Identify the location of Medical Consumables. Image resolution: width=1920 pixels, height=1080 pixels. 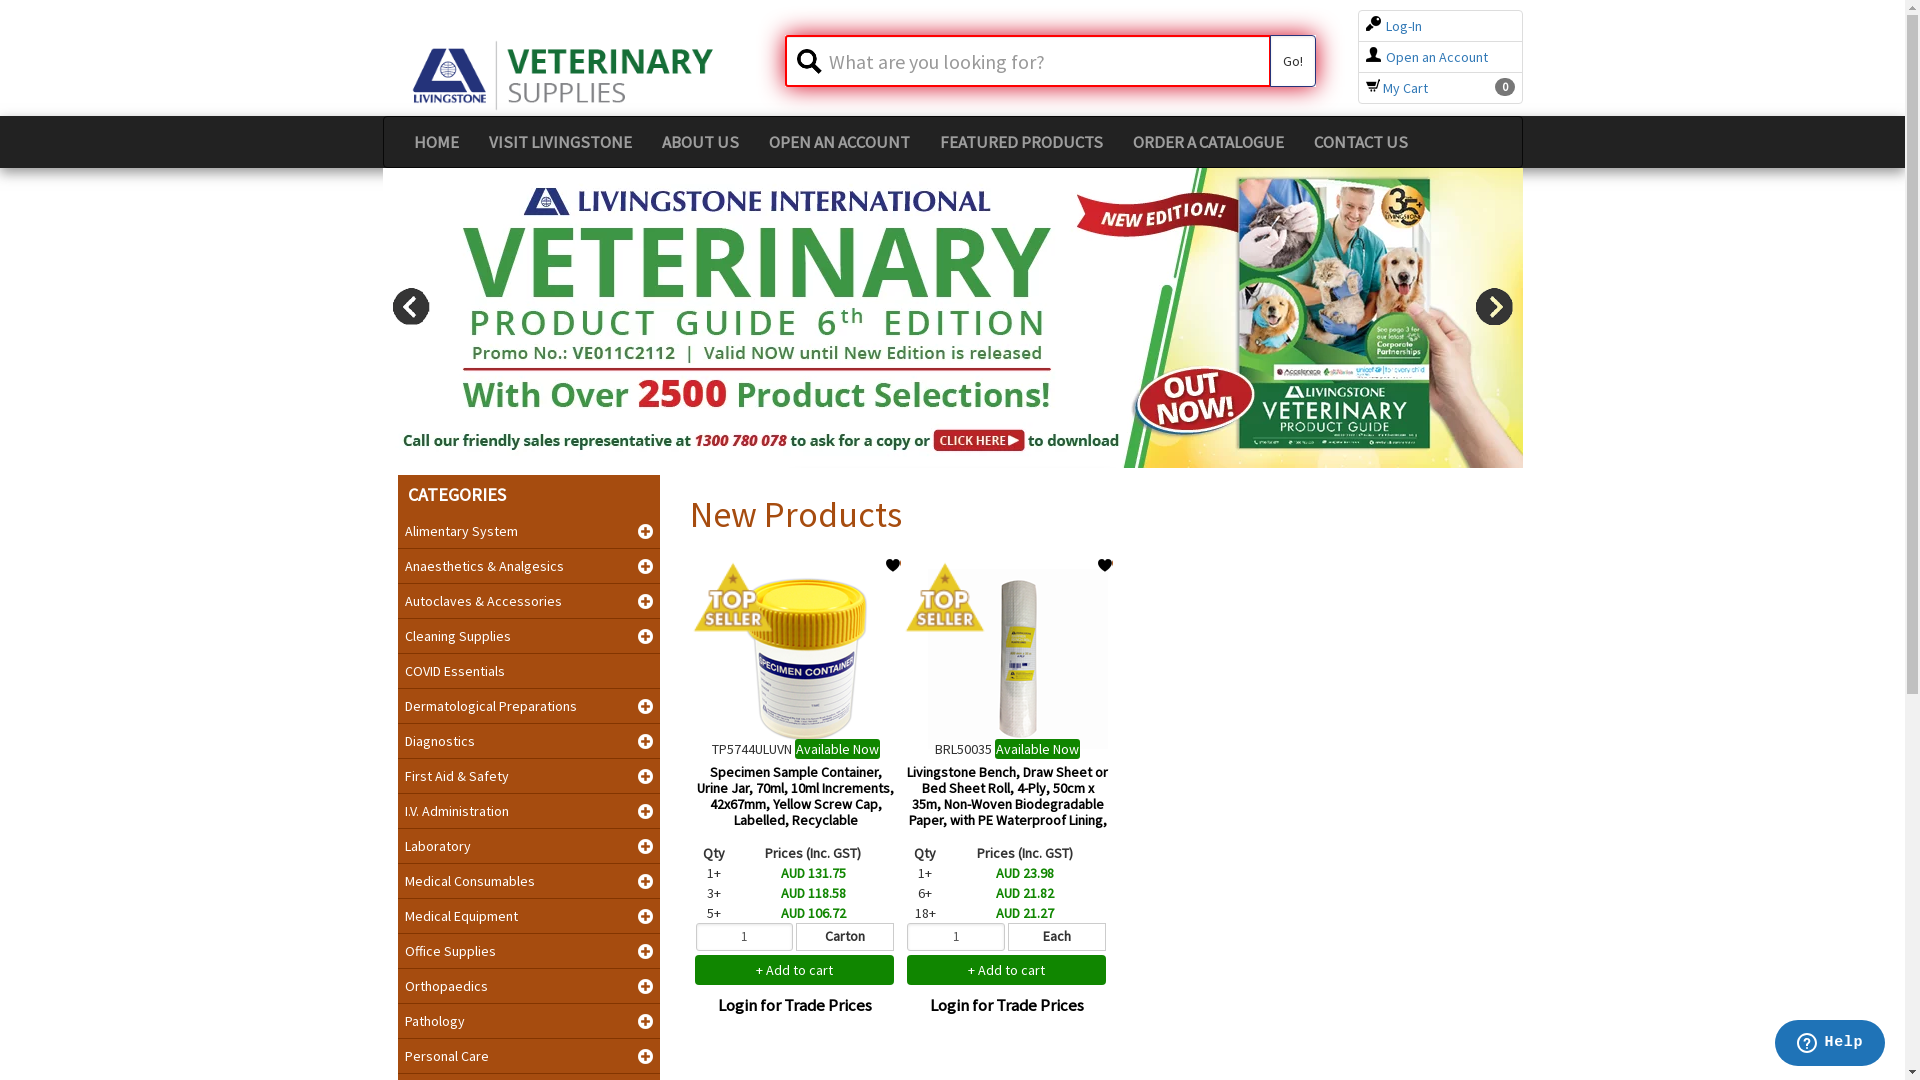
(530, 881).